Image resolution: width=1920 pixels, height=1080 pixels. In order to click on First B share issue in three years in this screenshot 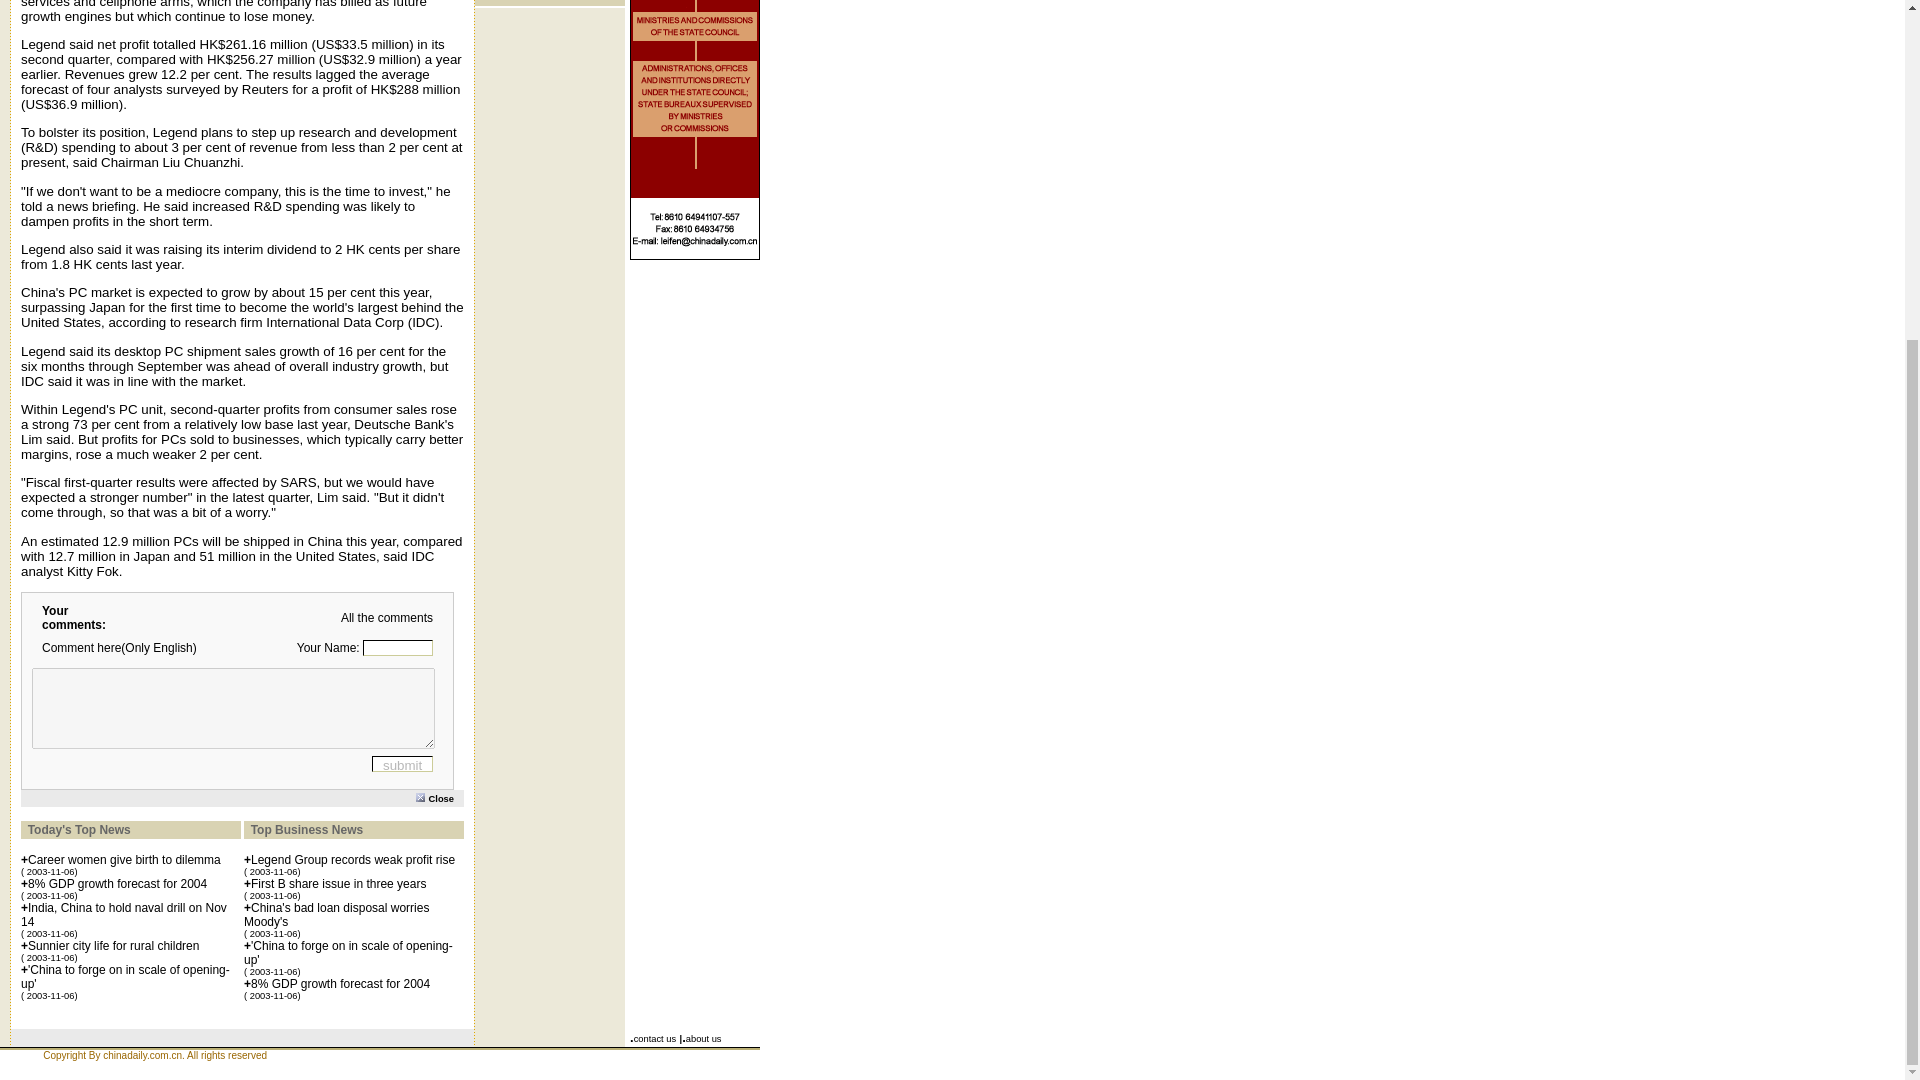, I will do `click(338, 884)`.